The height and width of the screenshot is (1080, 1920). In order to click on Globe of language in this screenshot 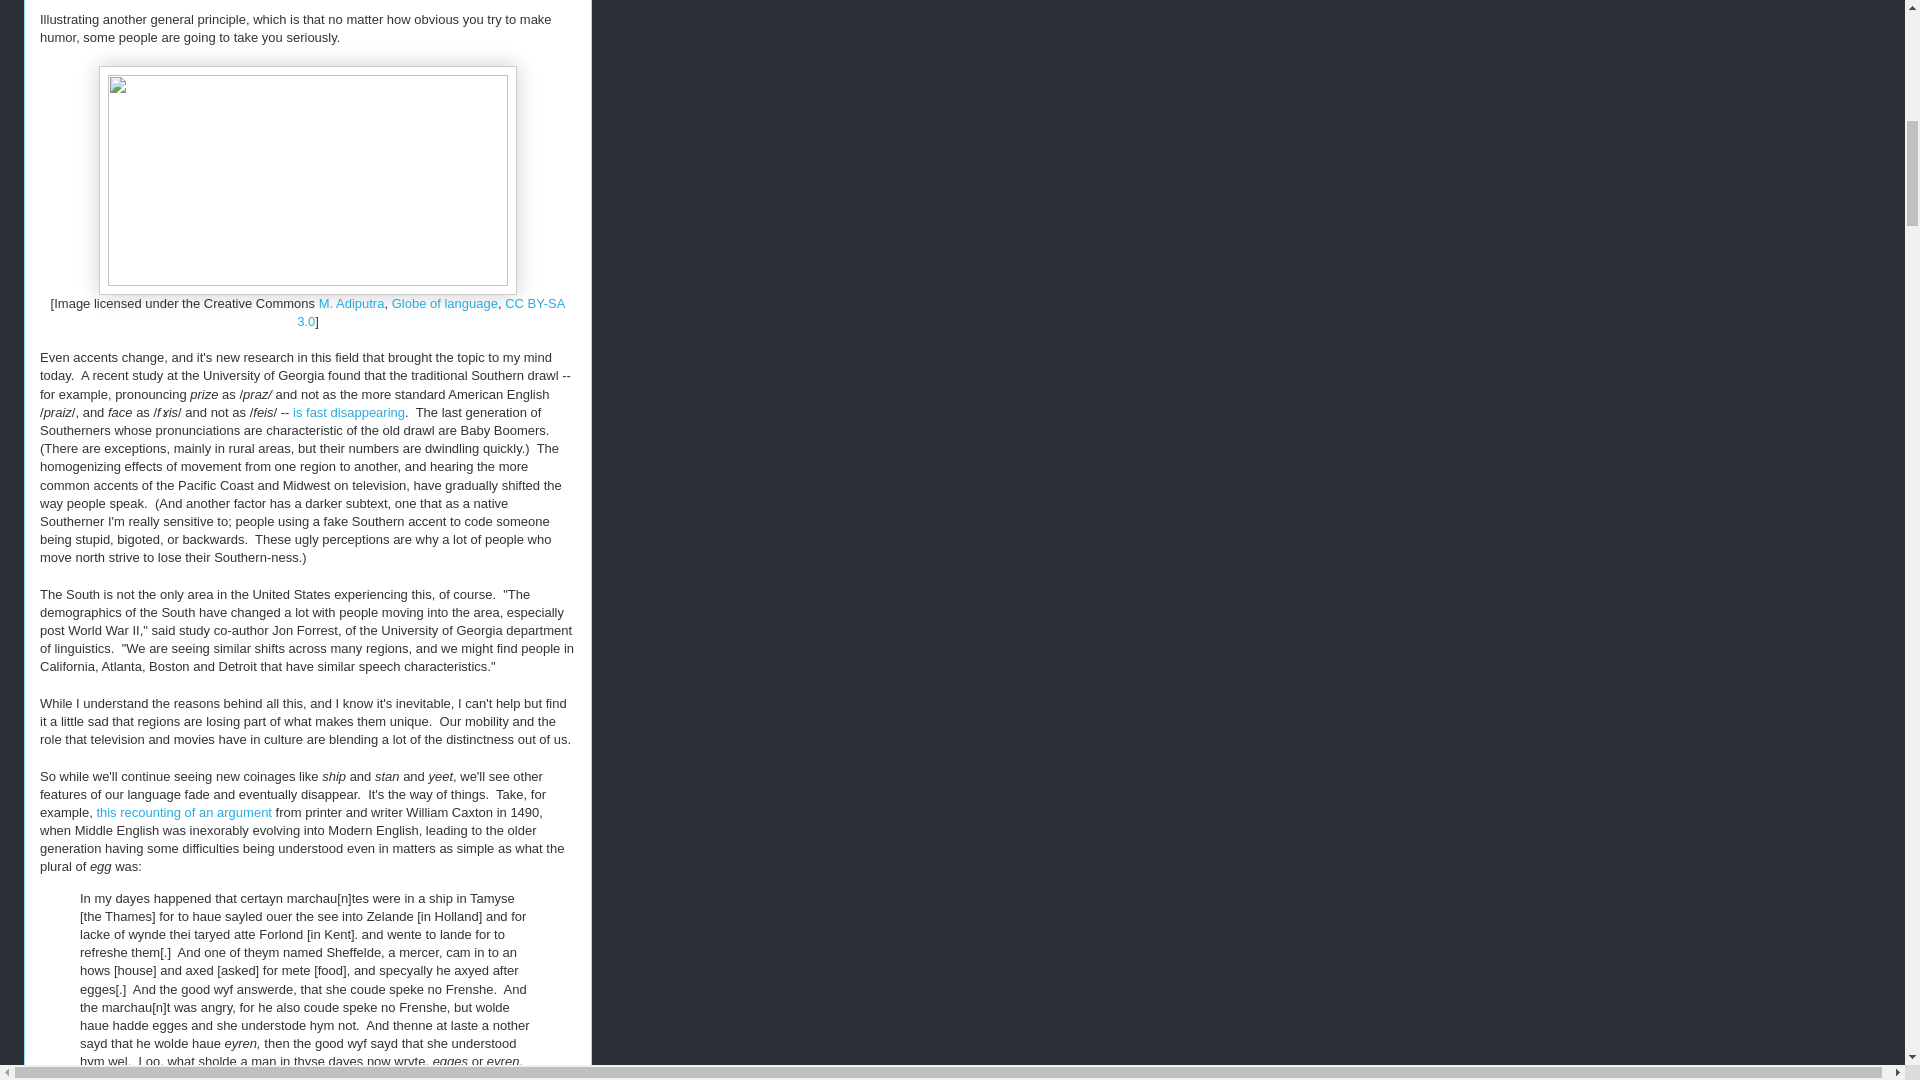, I will do `click(444, 303)`.